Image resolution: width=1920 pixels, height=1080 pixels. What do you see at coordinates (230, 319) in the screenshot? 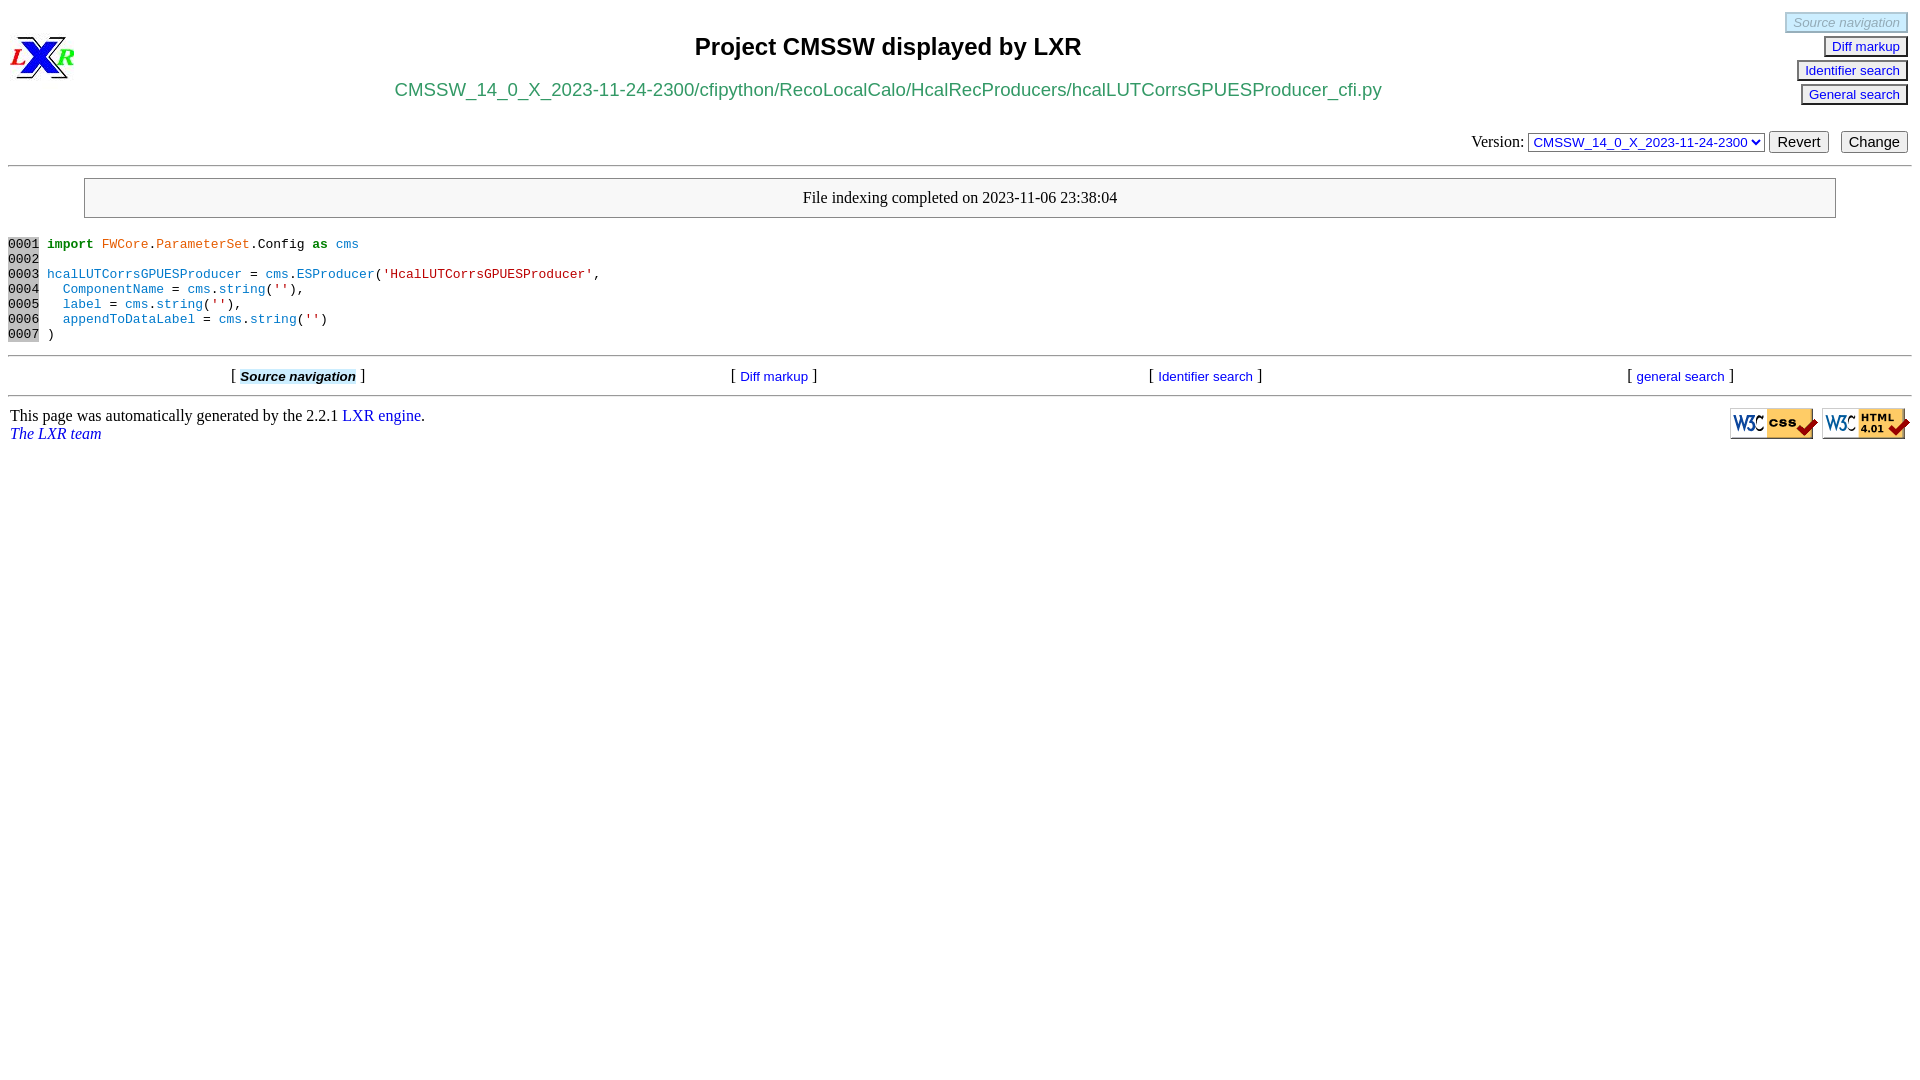
I see `cms` at bounding box center [230, 319].